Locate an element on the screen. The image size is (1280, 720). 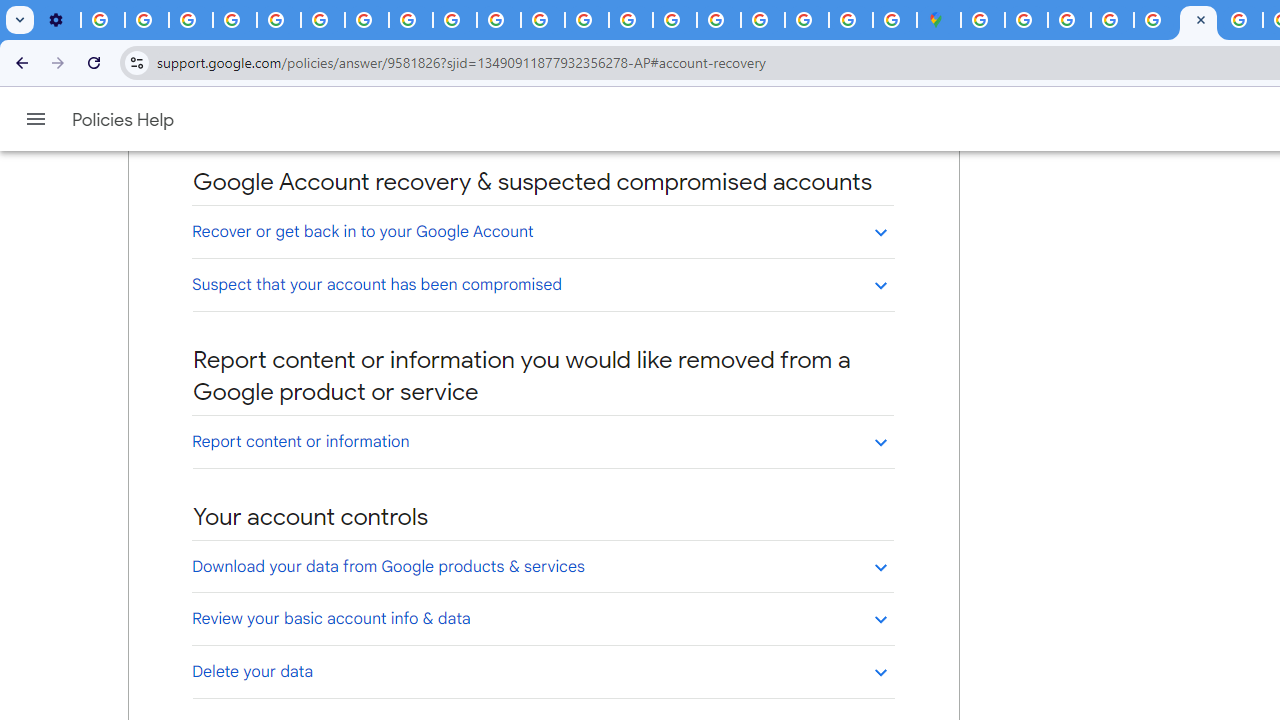
Delete your data is located at coordinates (542, 671).